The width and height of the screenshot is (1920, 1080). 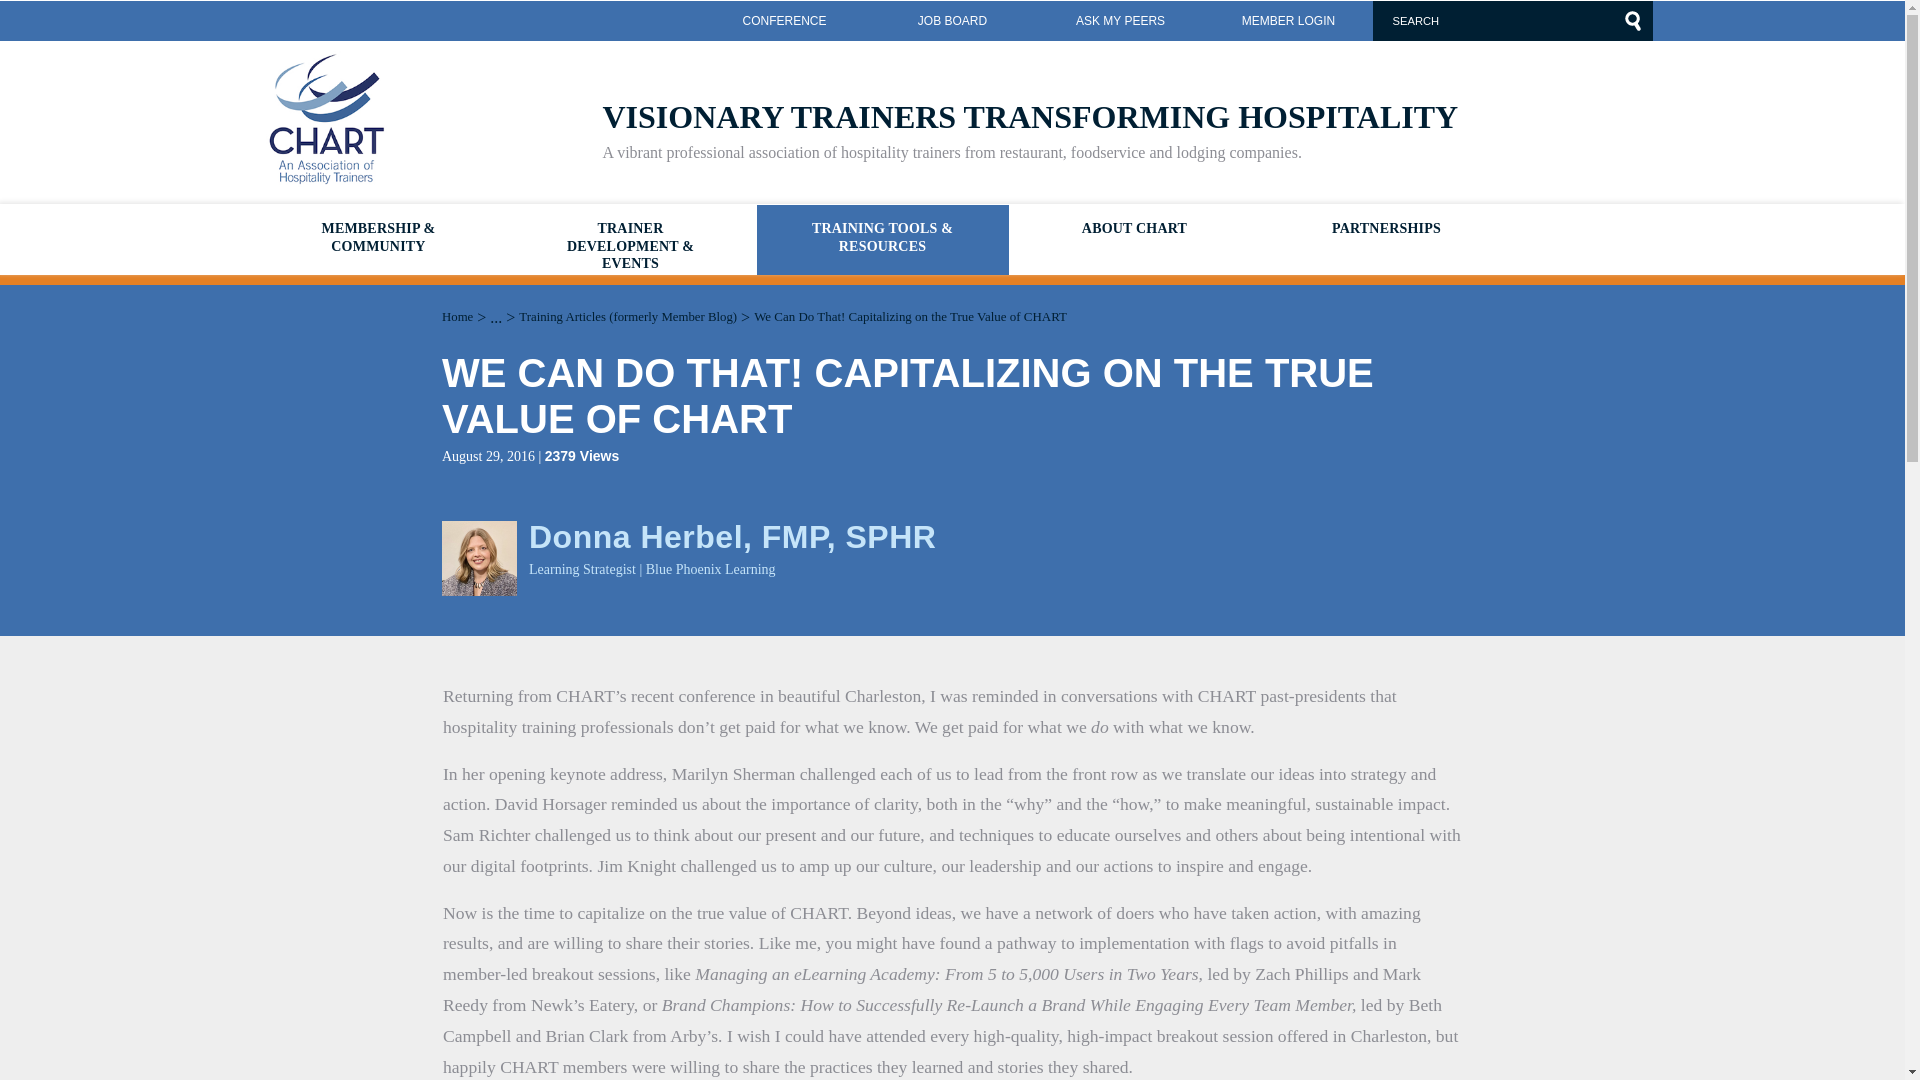 I want to click on MEMBER LOGIN, so click(x=1288, y=21).